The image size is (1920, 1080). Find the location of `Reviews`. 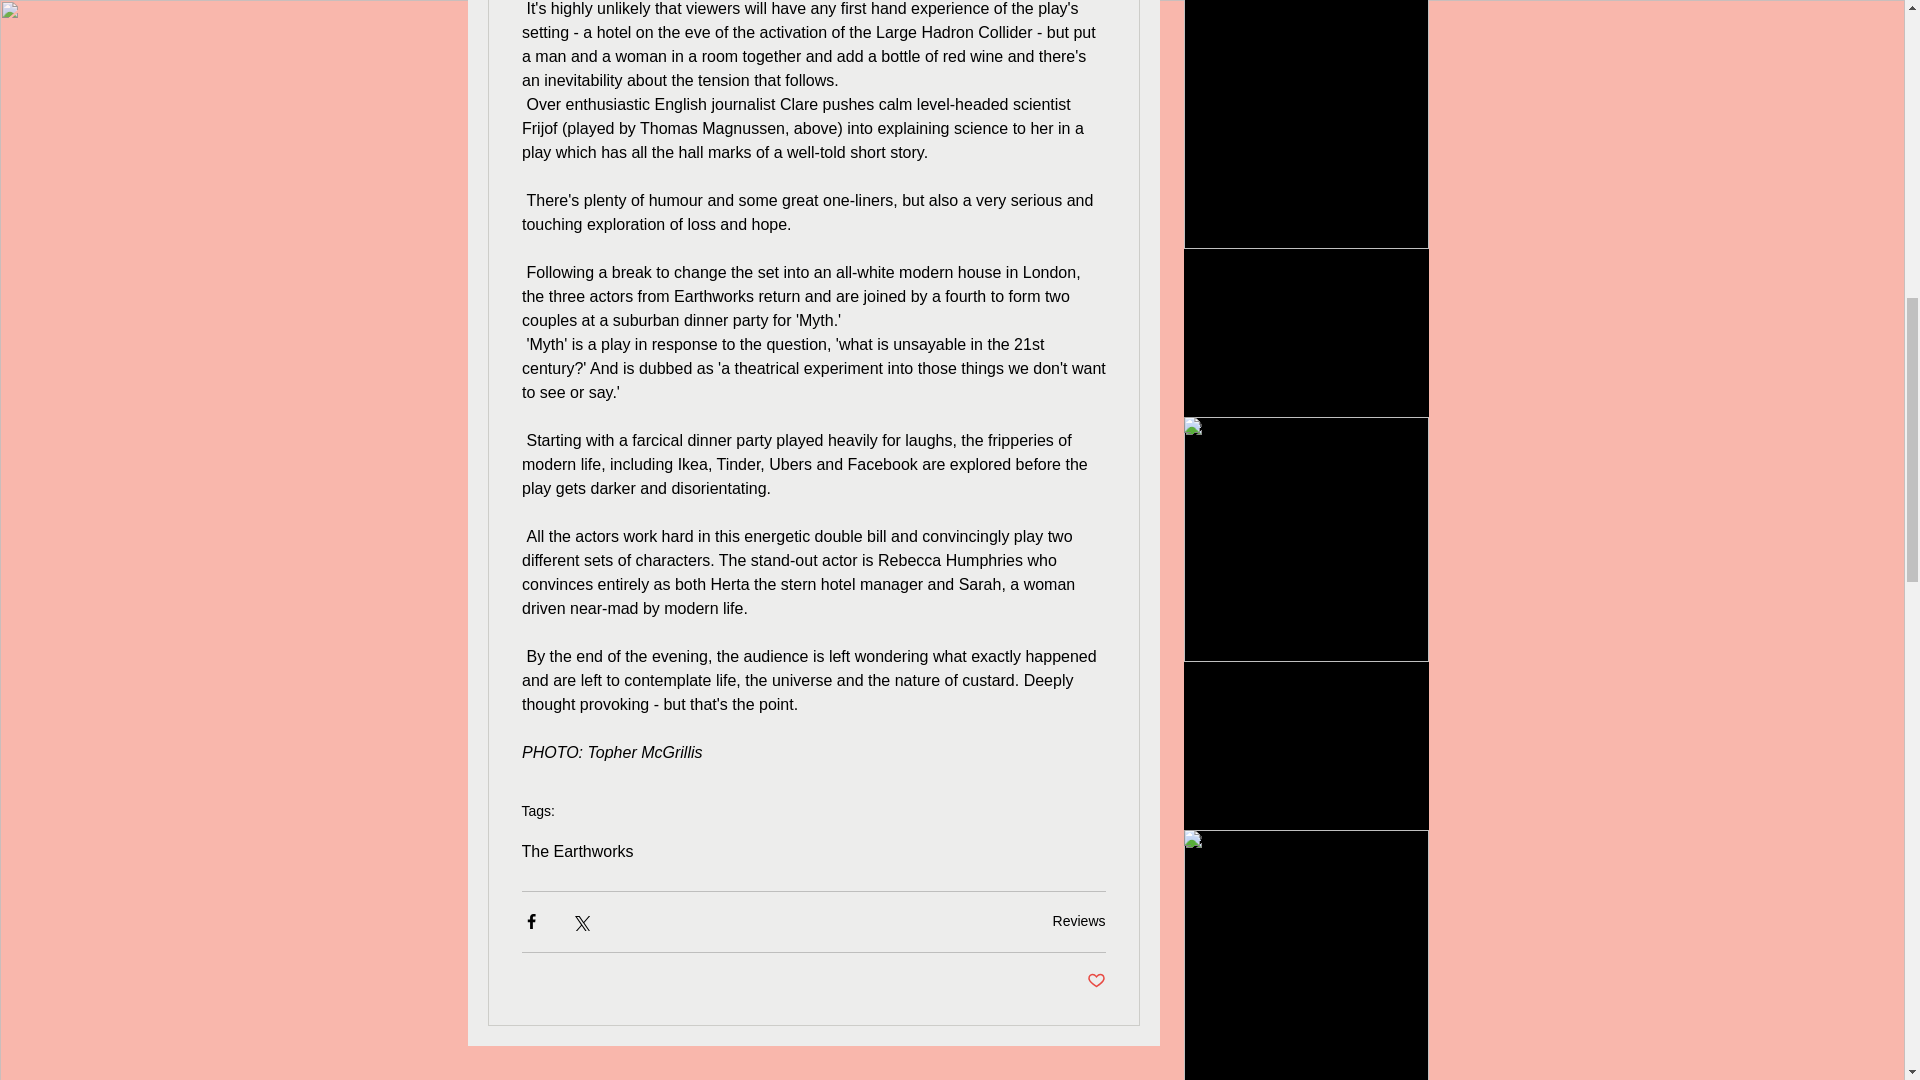

Reviews is located at coordinates (1078, 920).